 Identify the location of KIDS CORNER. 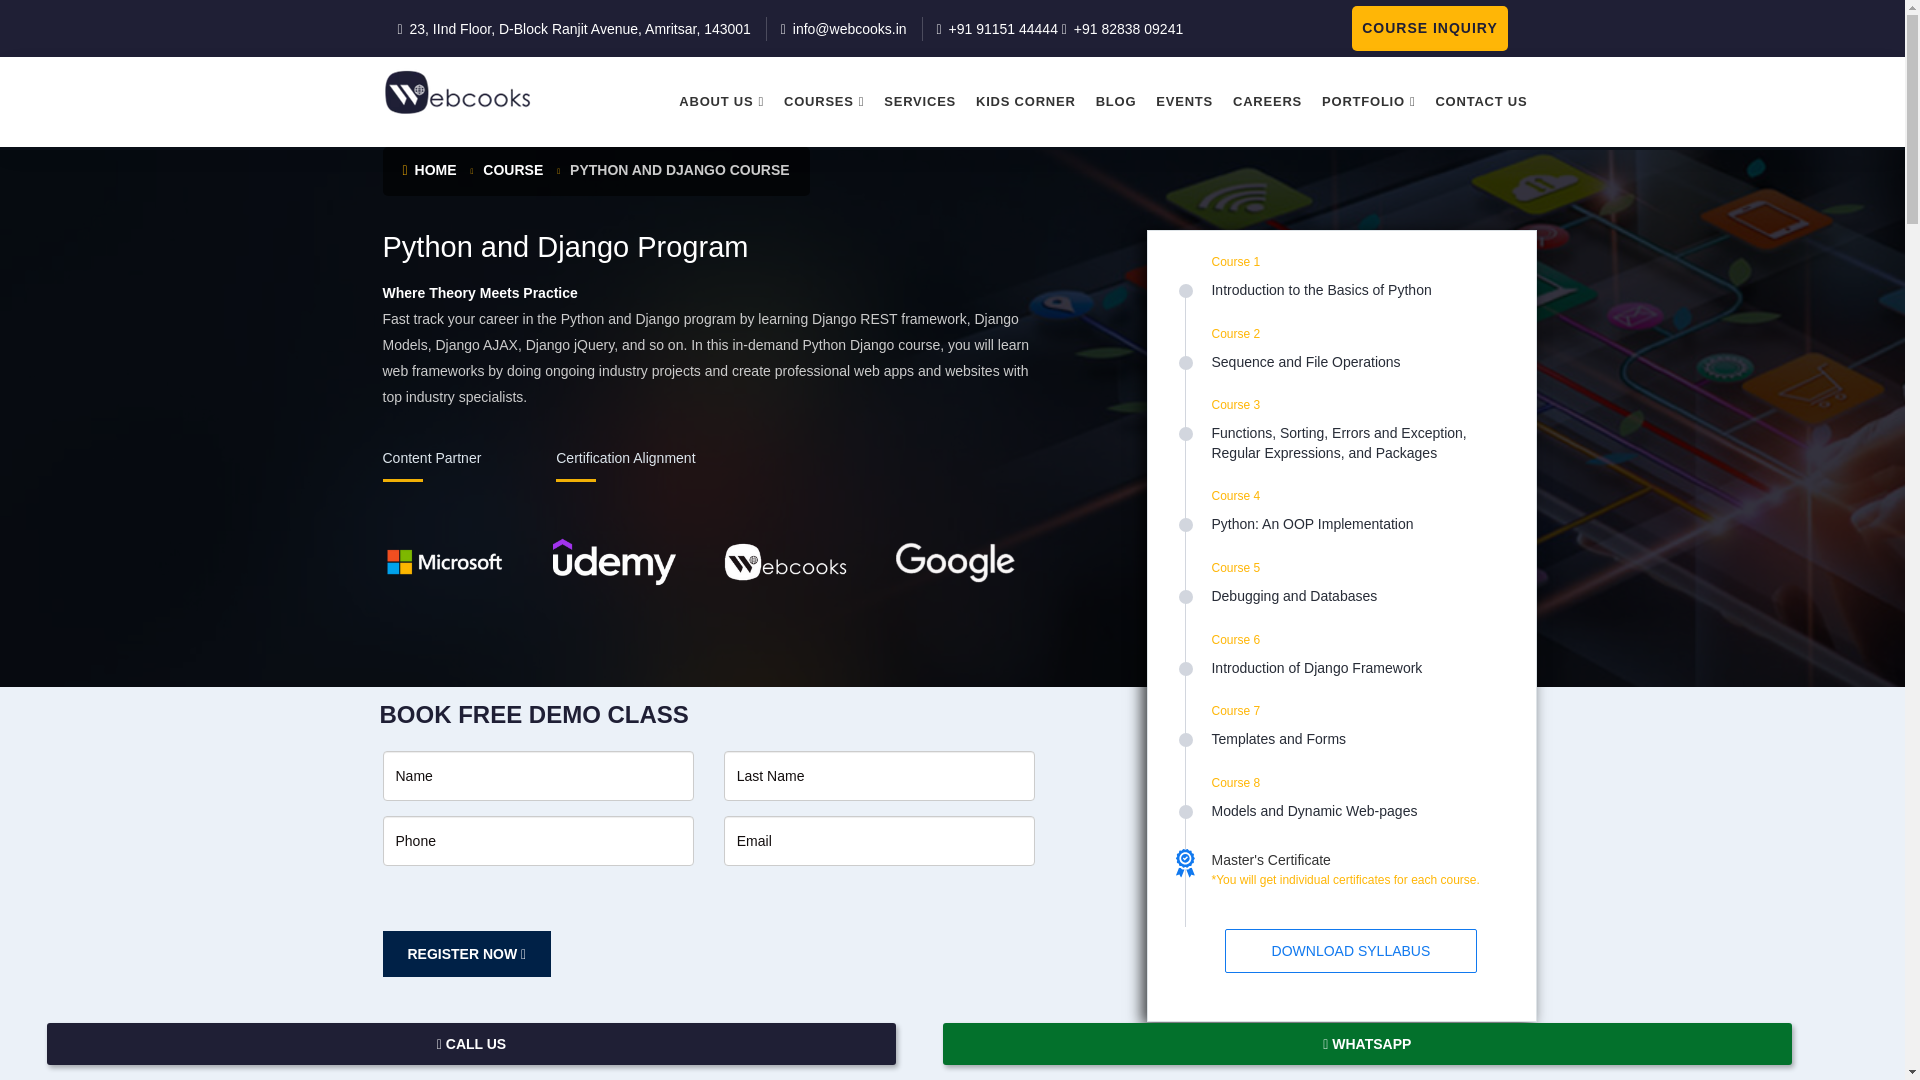
(1026, 102).